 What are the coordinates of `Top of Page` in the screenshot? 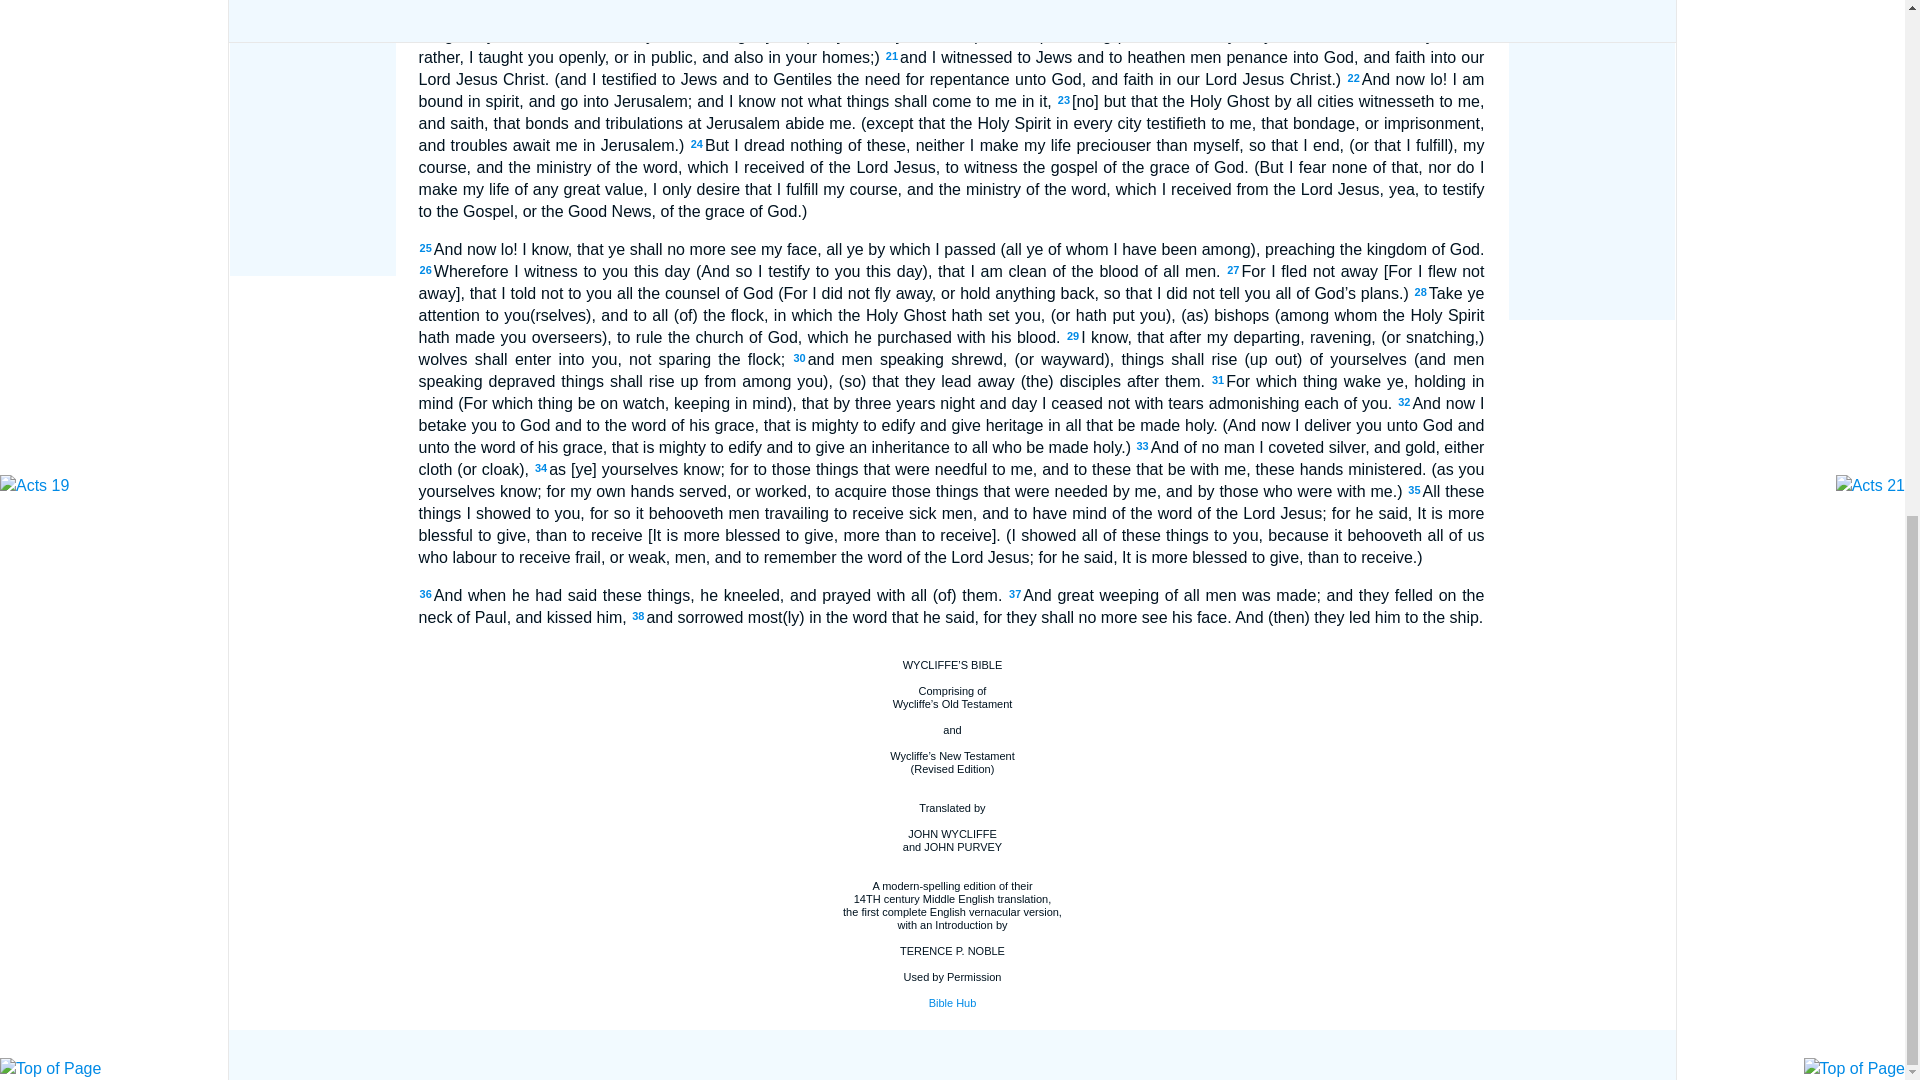 It's located at (50, 82).